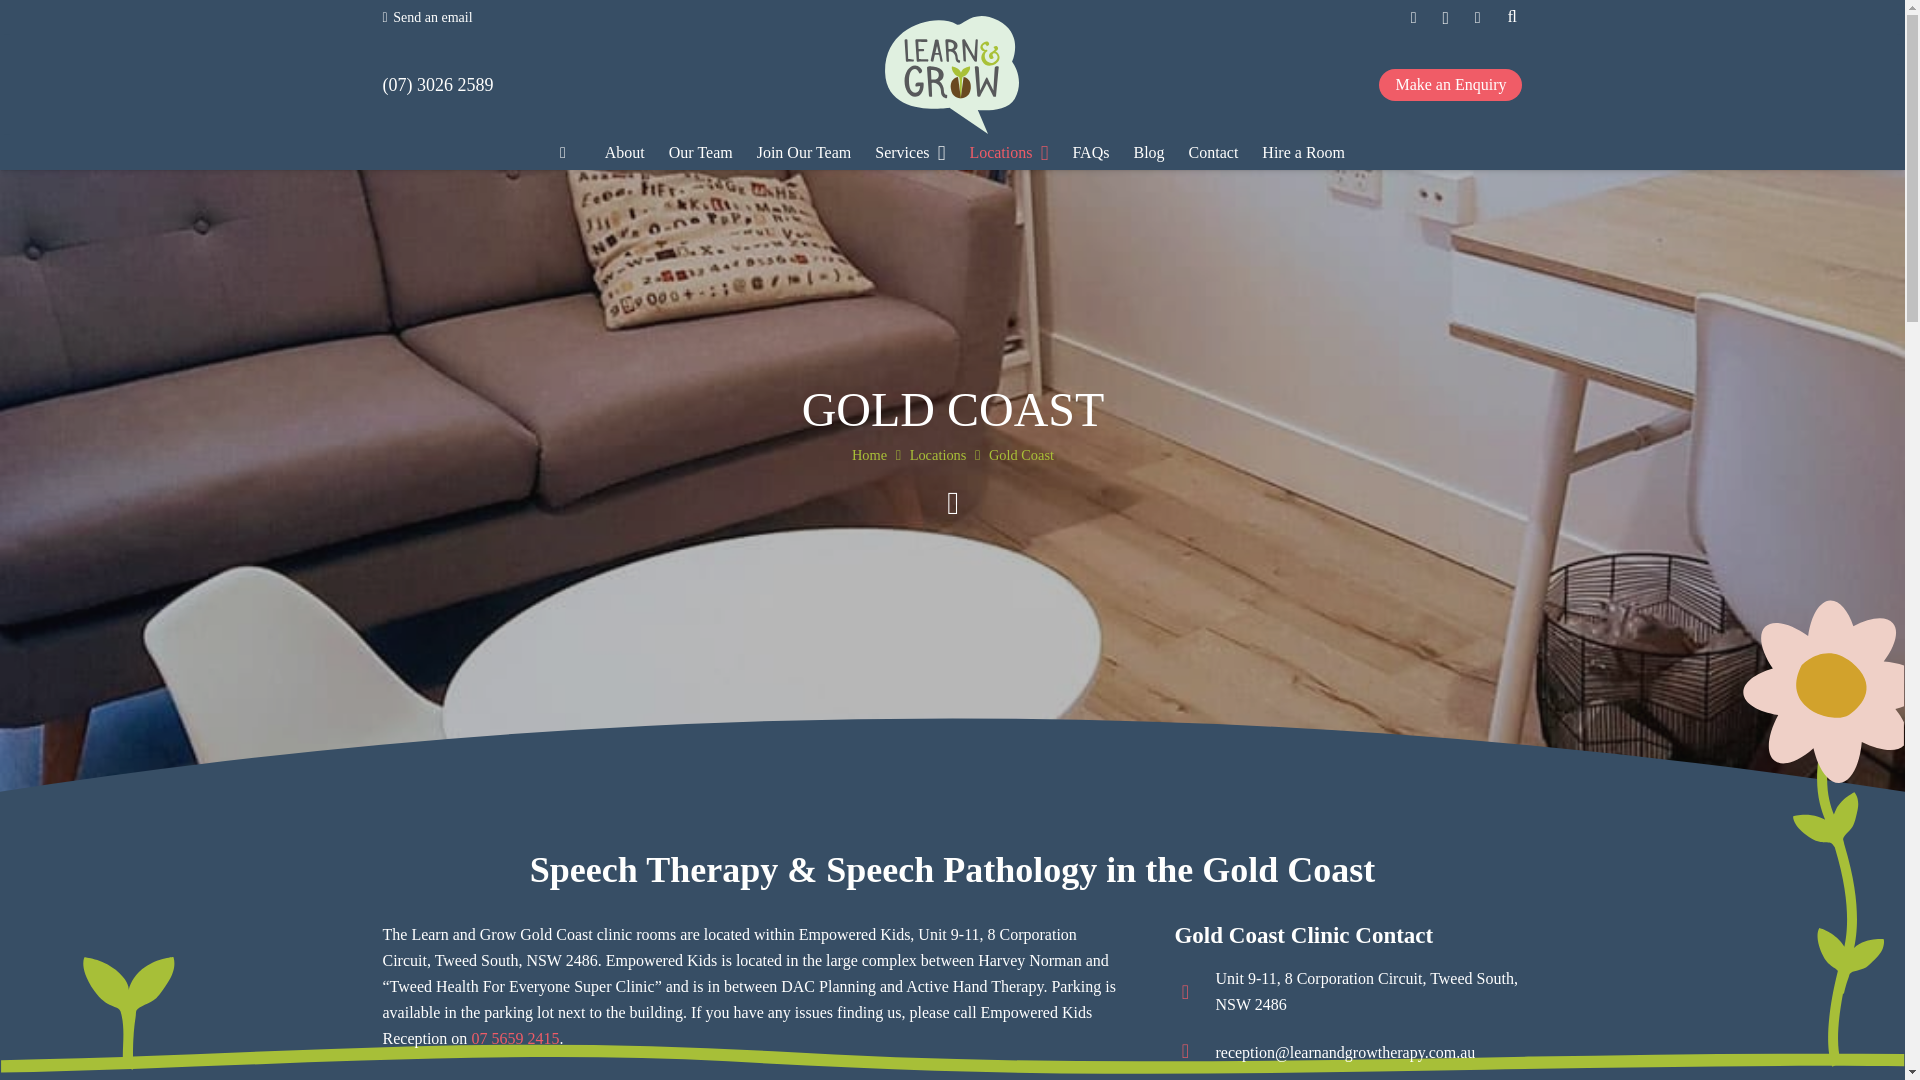 This screenshot has height=1080, width=1920. I want to click on Home, so click(868, 455).